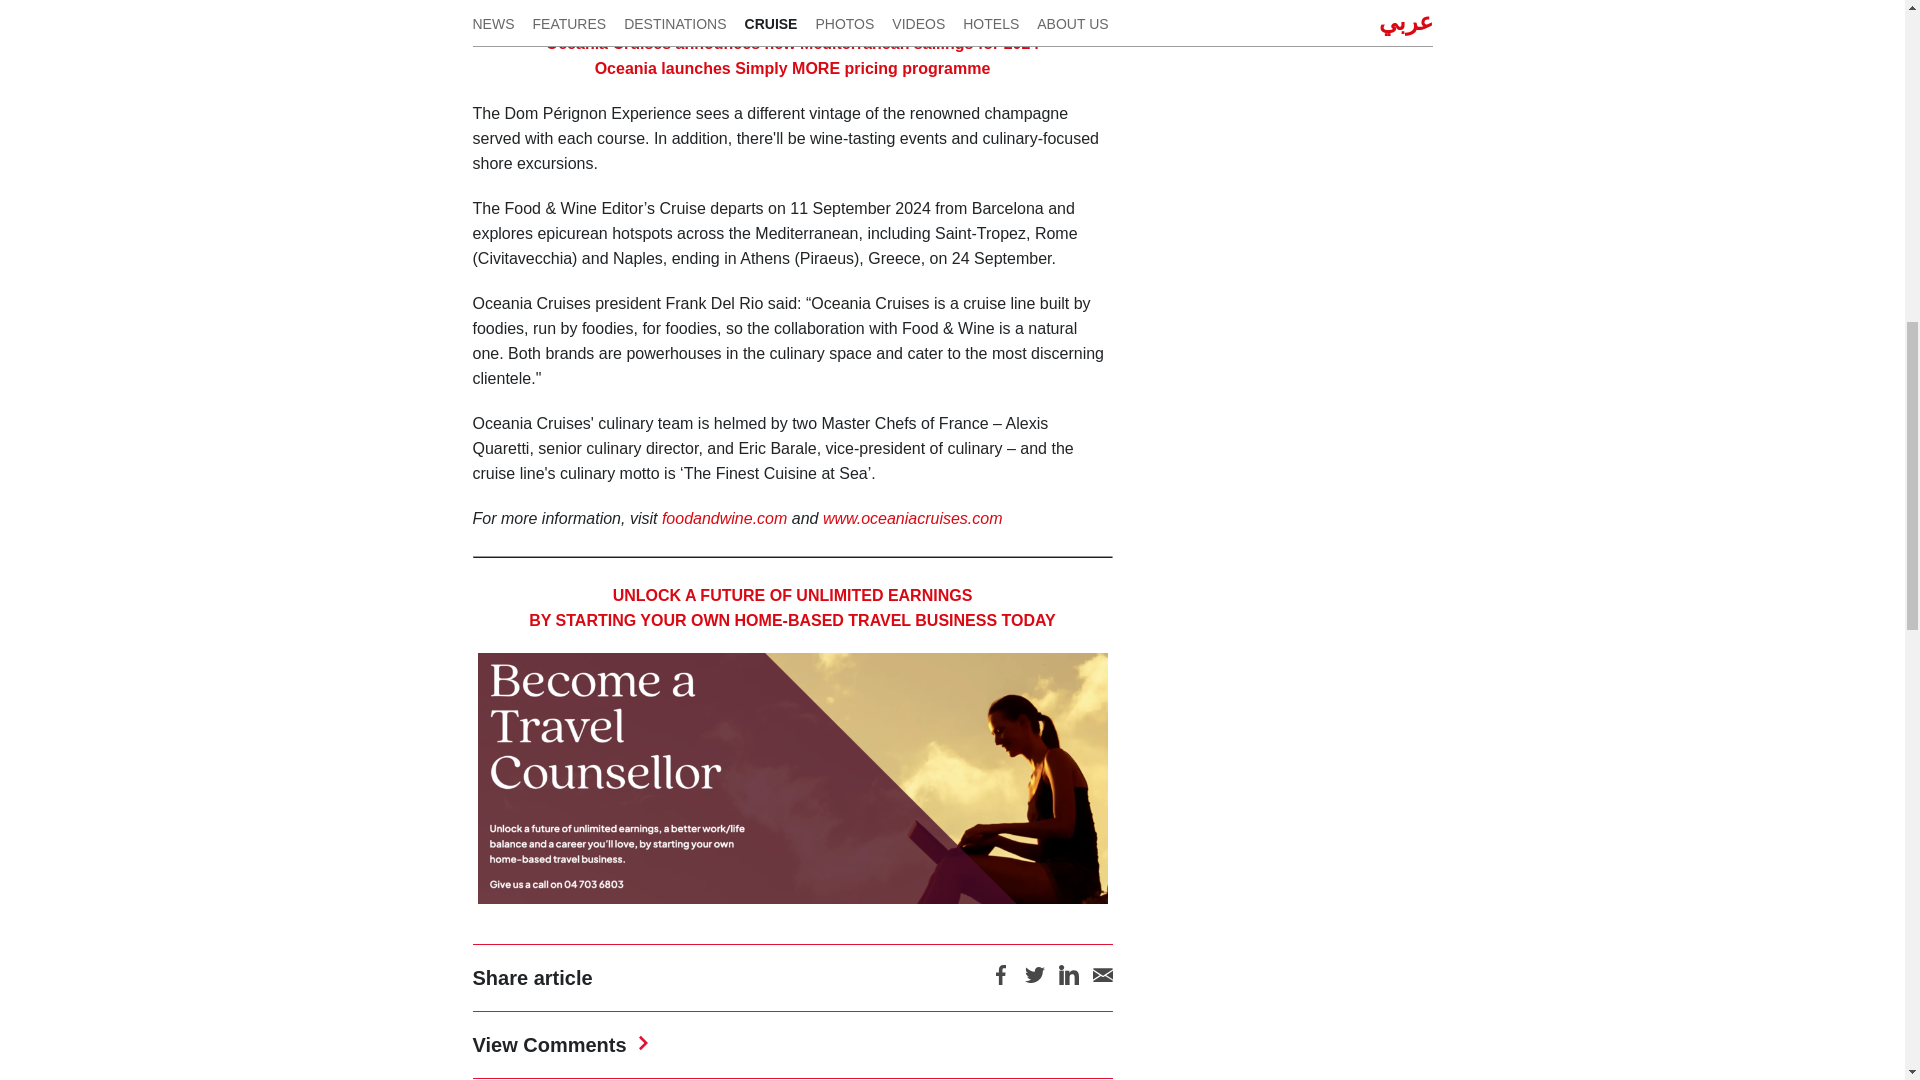 This screenshot has height=1080, width=1920. What do you see at coordinates (1067, 982) in the screenshot?
I see `Share on LinkedIn` at bounding box center [1067, 982].